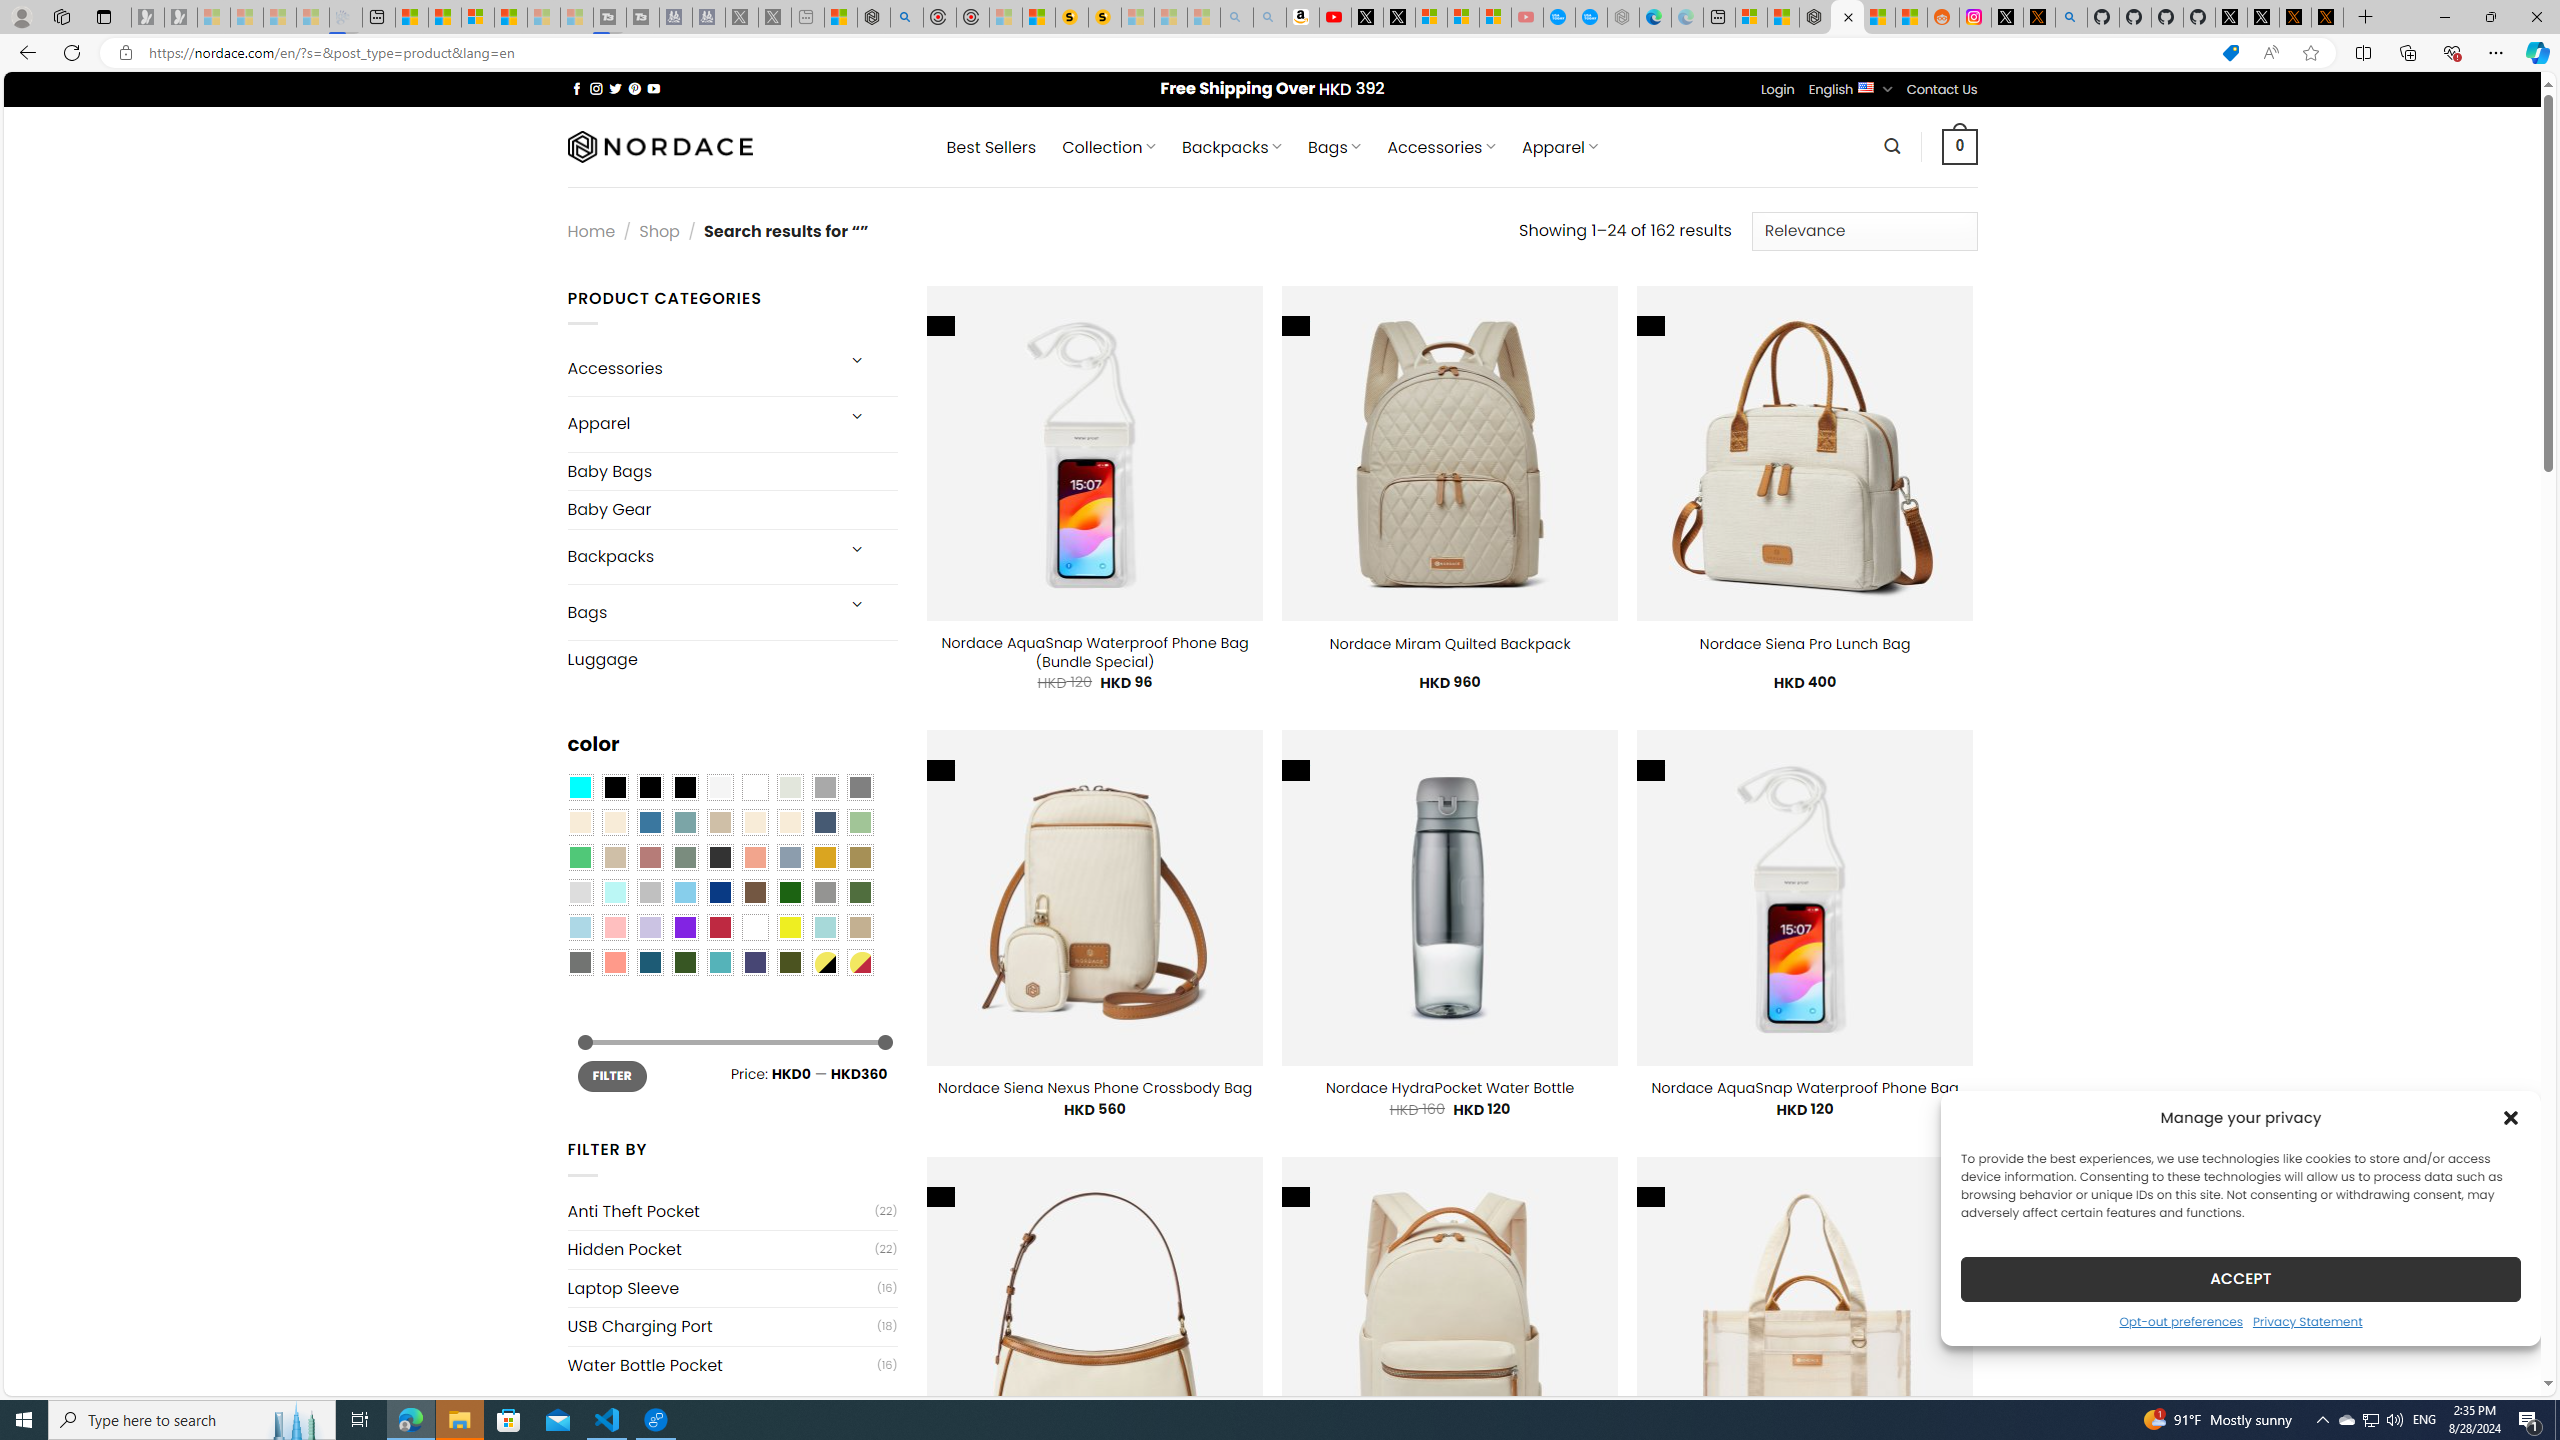  I want to click on Beige, so click(579, 822).